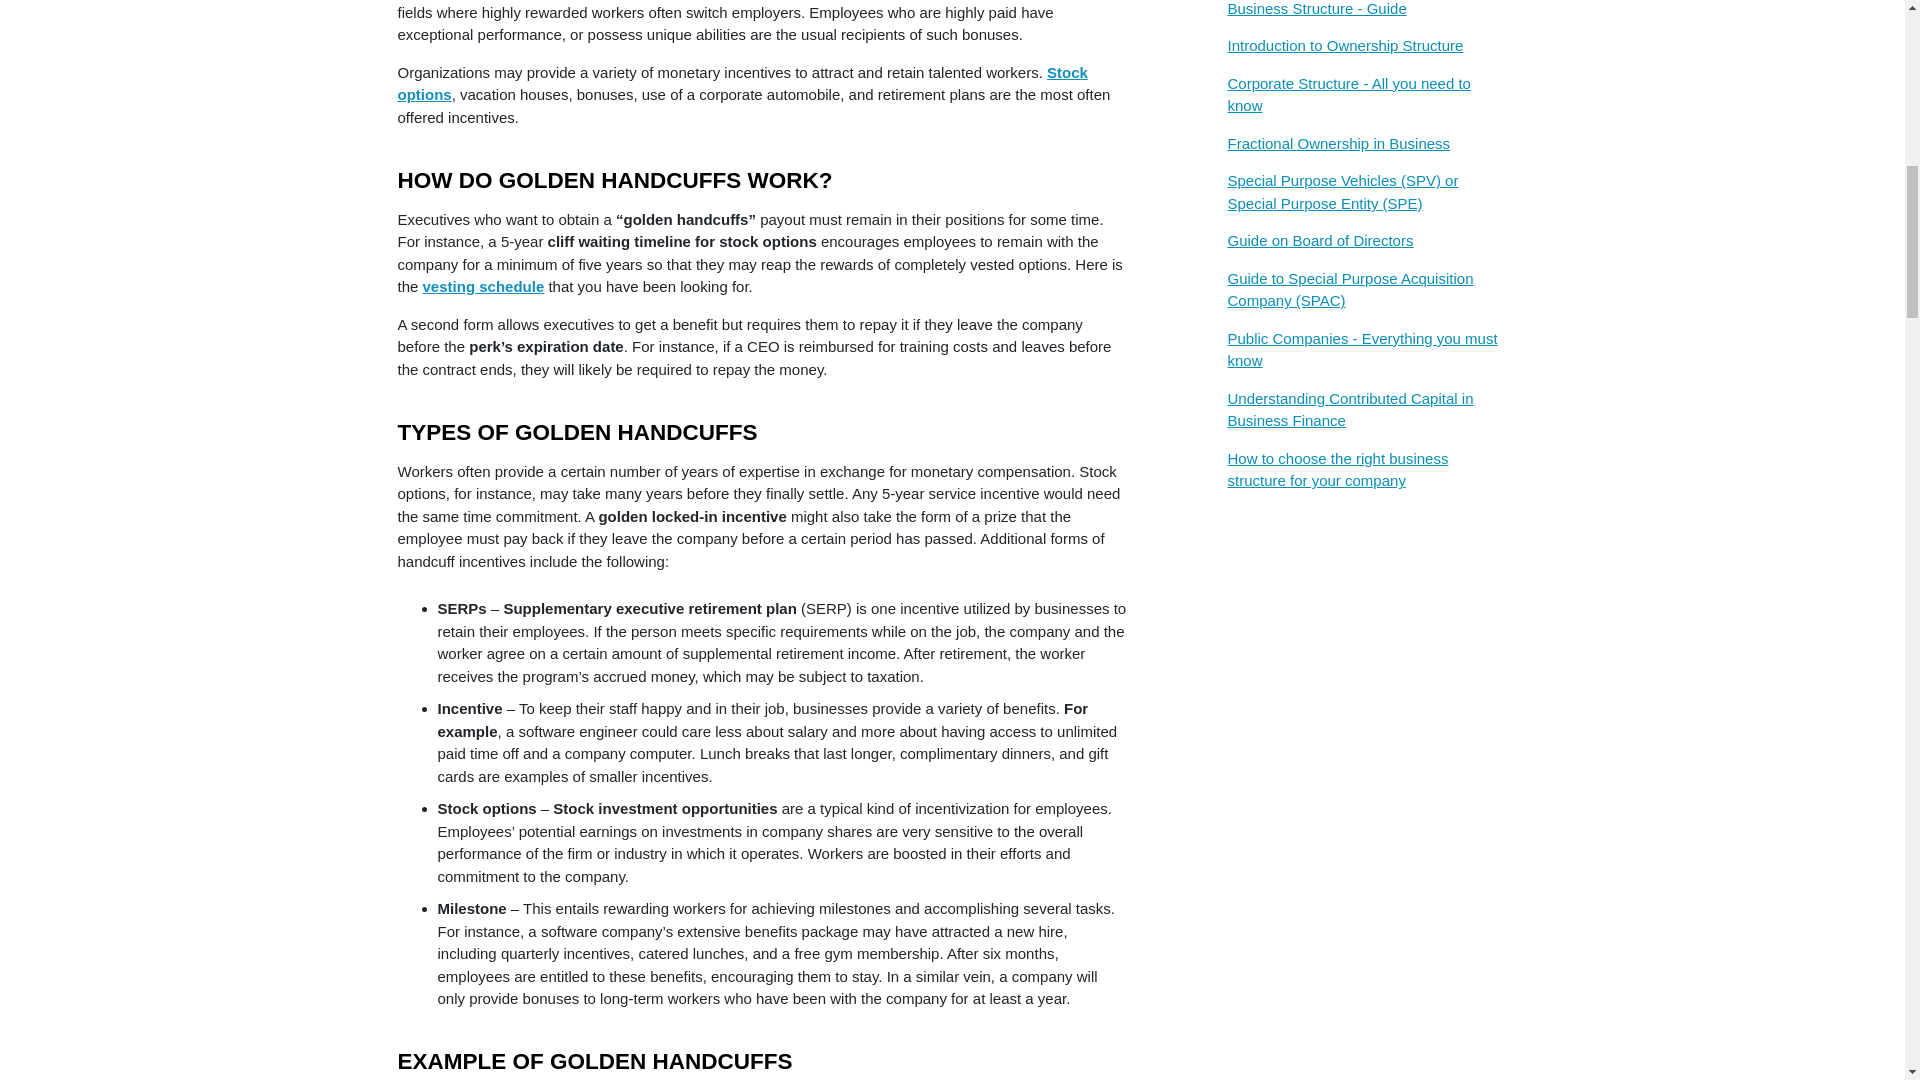 Image resolution: width=1920 pixels, height=1080 pixels. What do you see at coordinates (742, 83) in the screenshot?
I see `Stock options` at bounding box center [742, 83].